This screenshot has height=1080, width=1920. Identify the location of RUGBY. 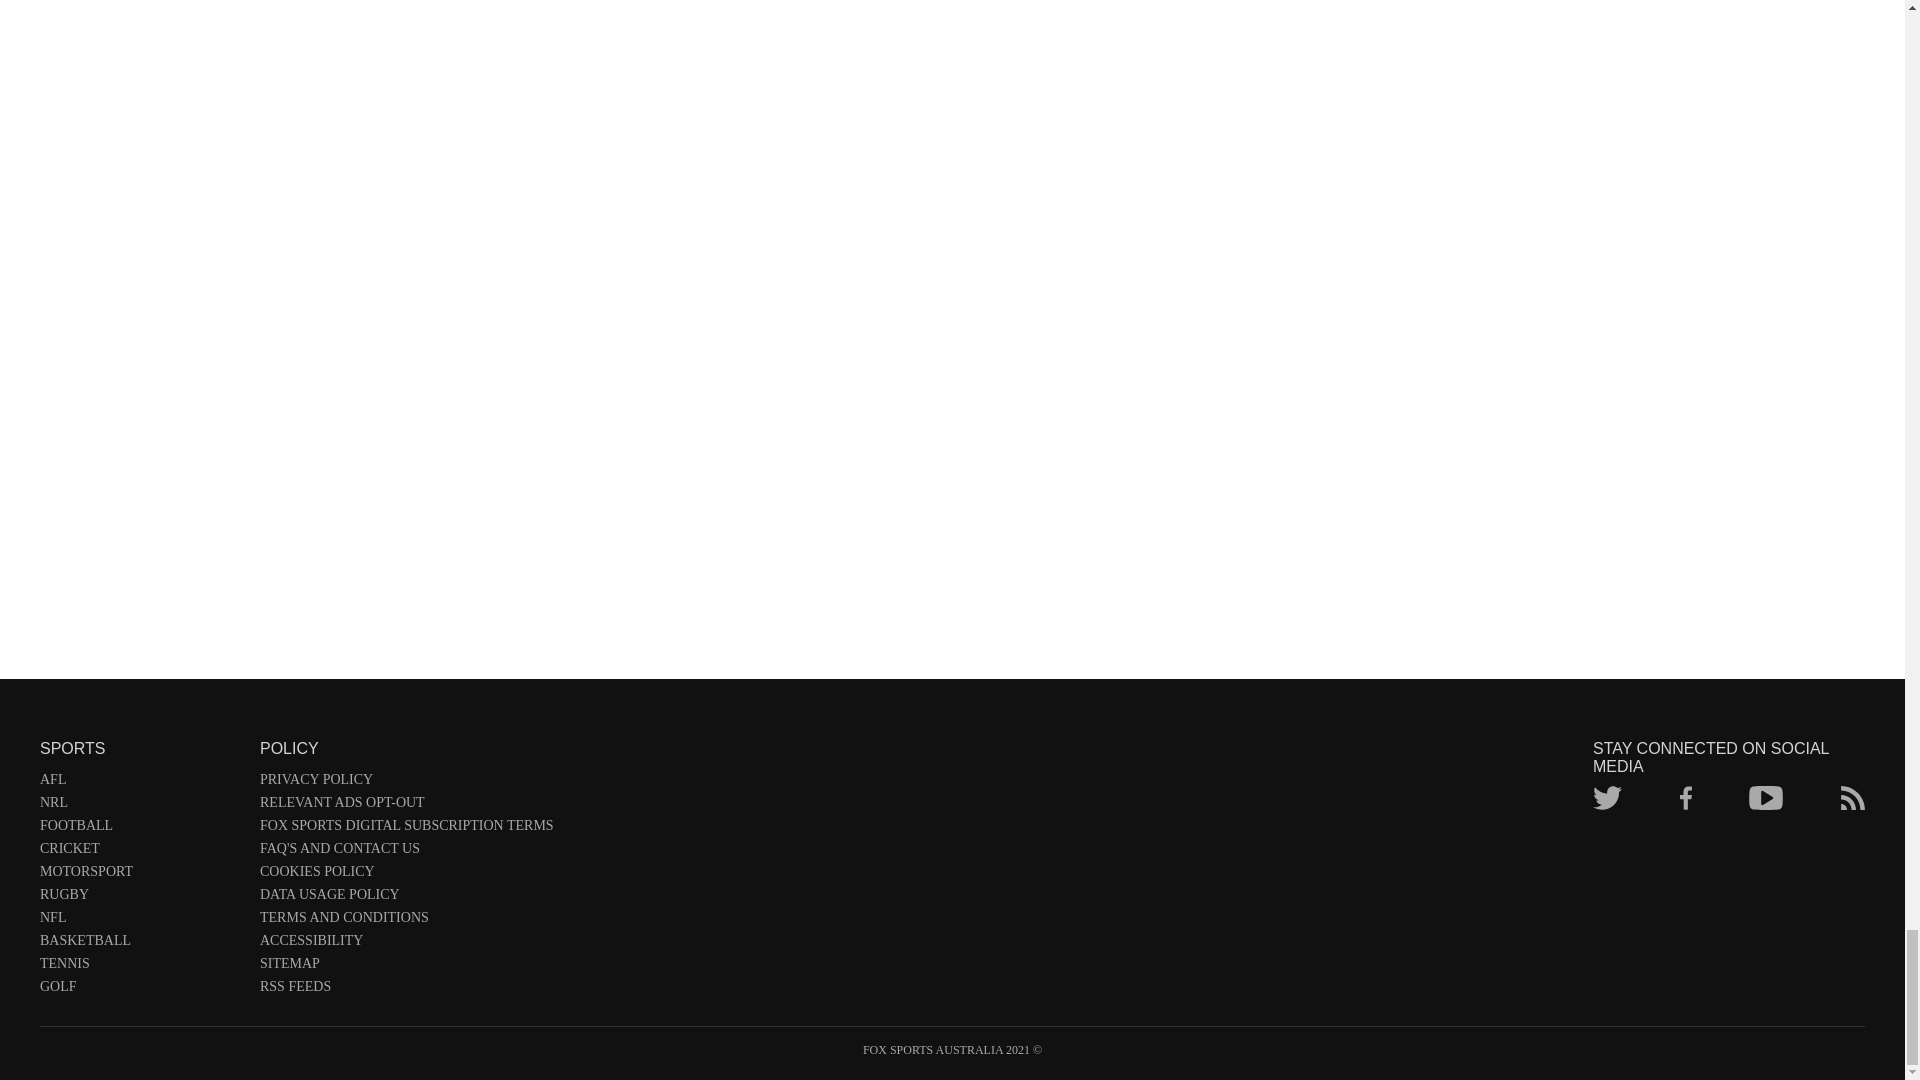
(140, 898).